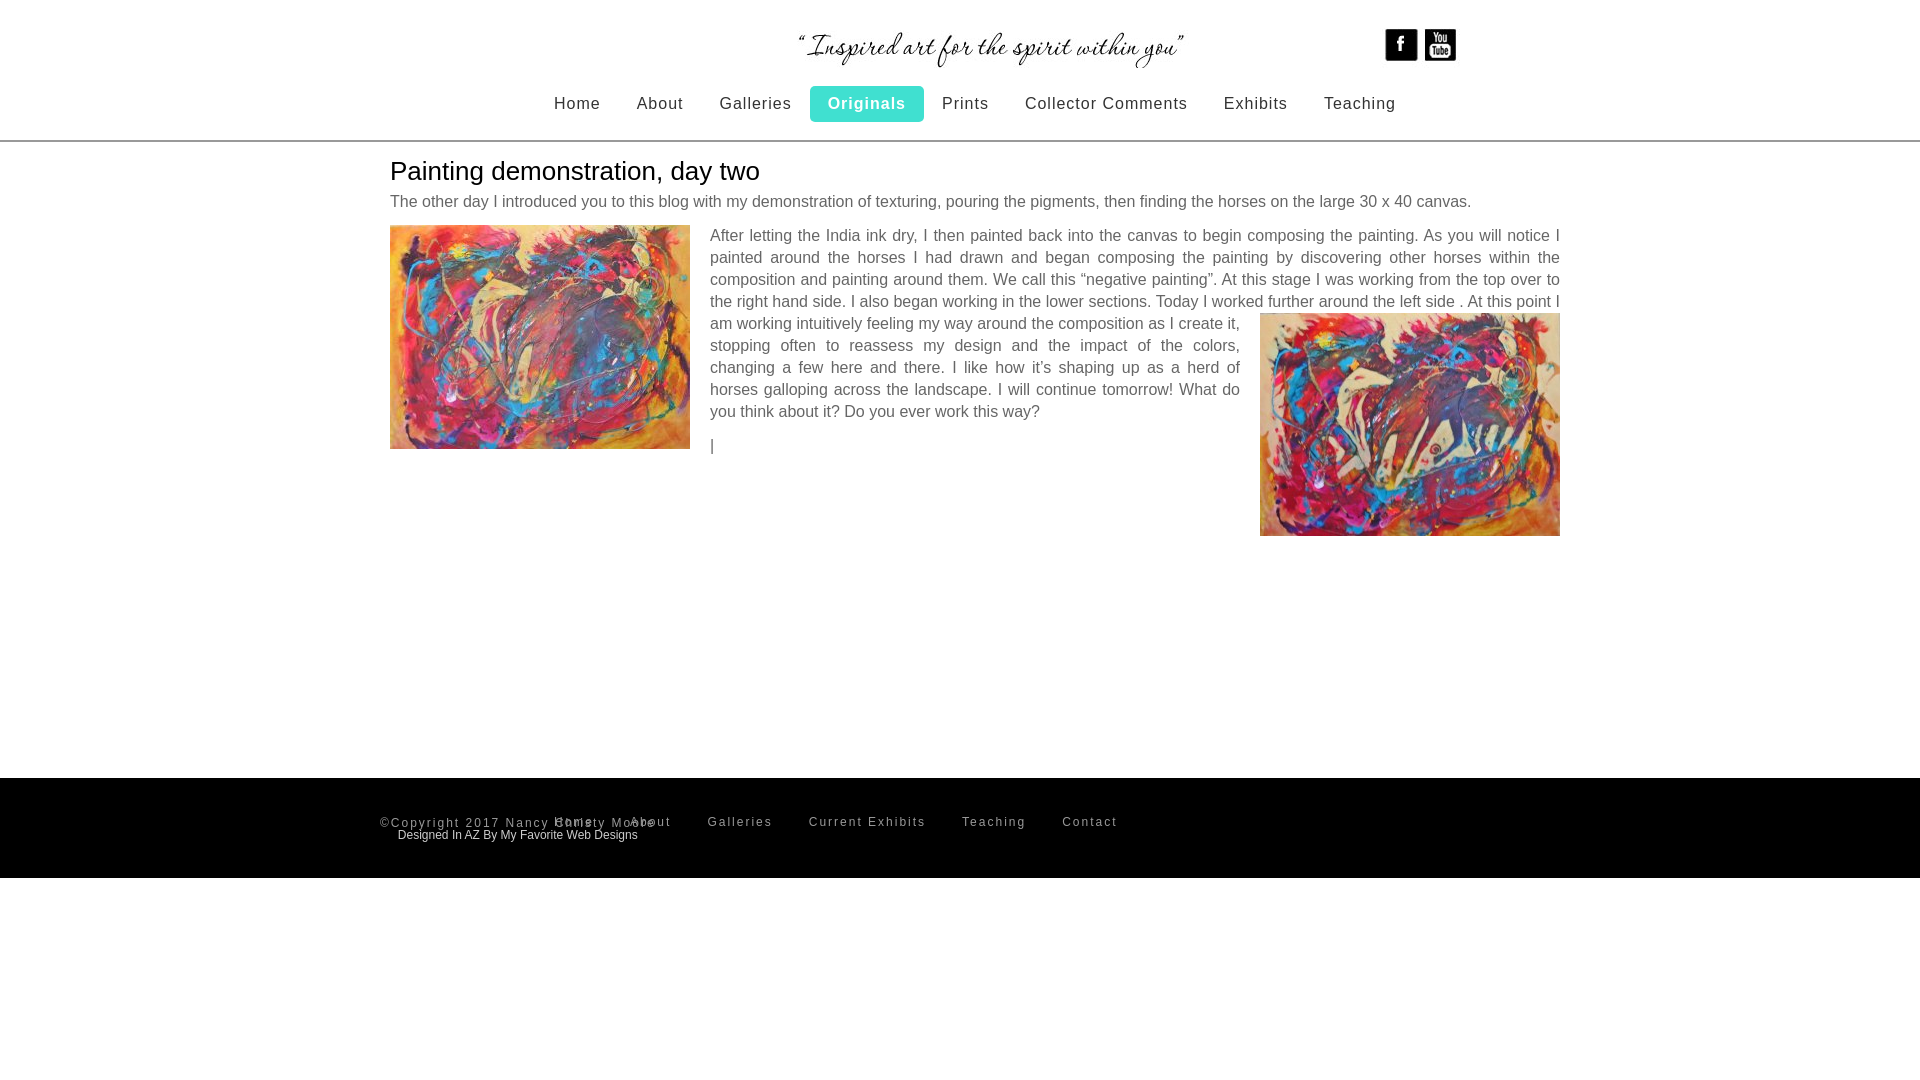  I want to click on Galleries, so click(738, 822).